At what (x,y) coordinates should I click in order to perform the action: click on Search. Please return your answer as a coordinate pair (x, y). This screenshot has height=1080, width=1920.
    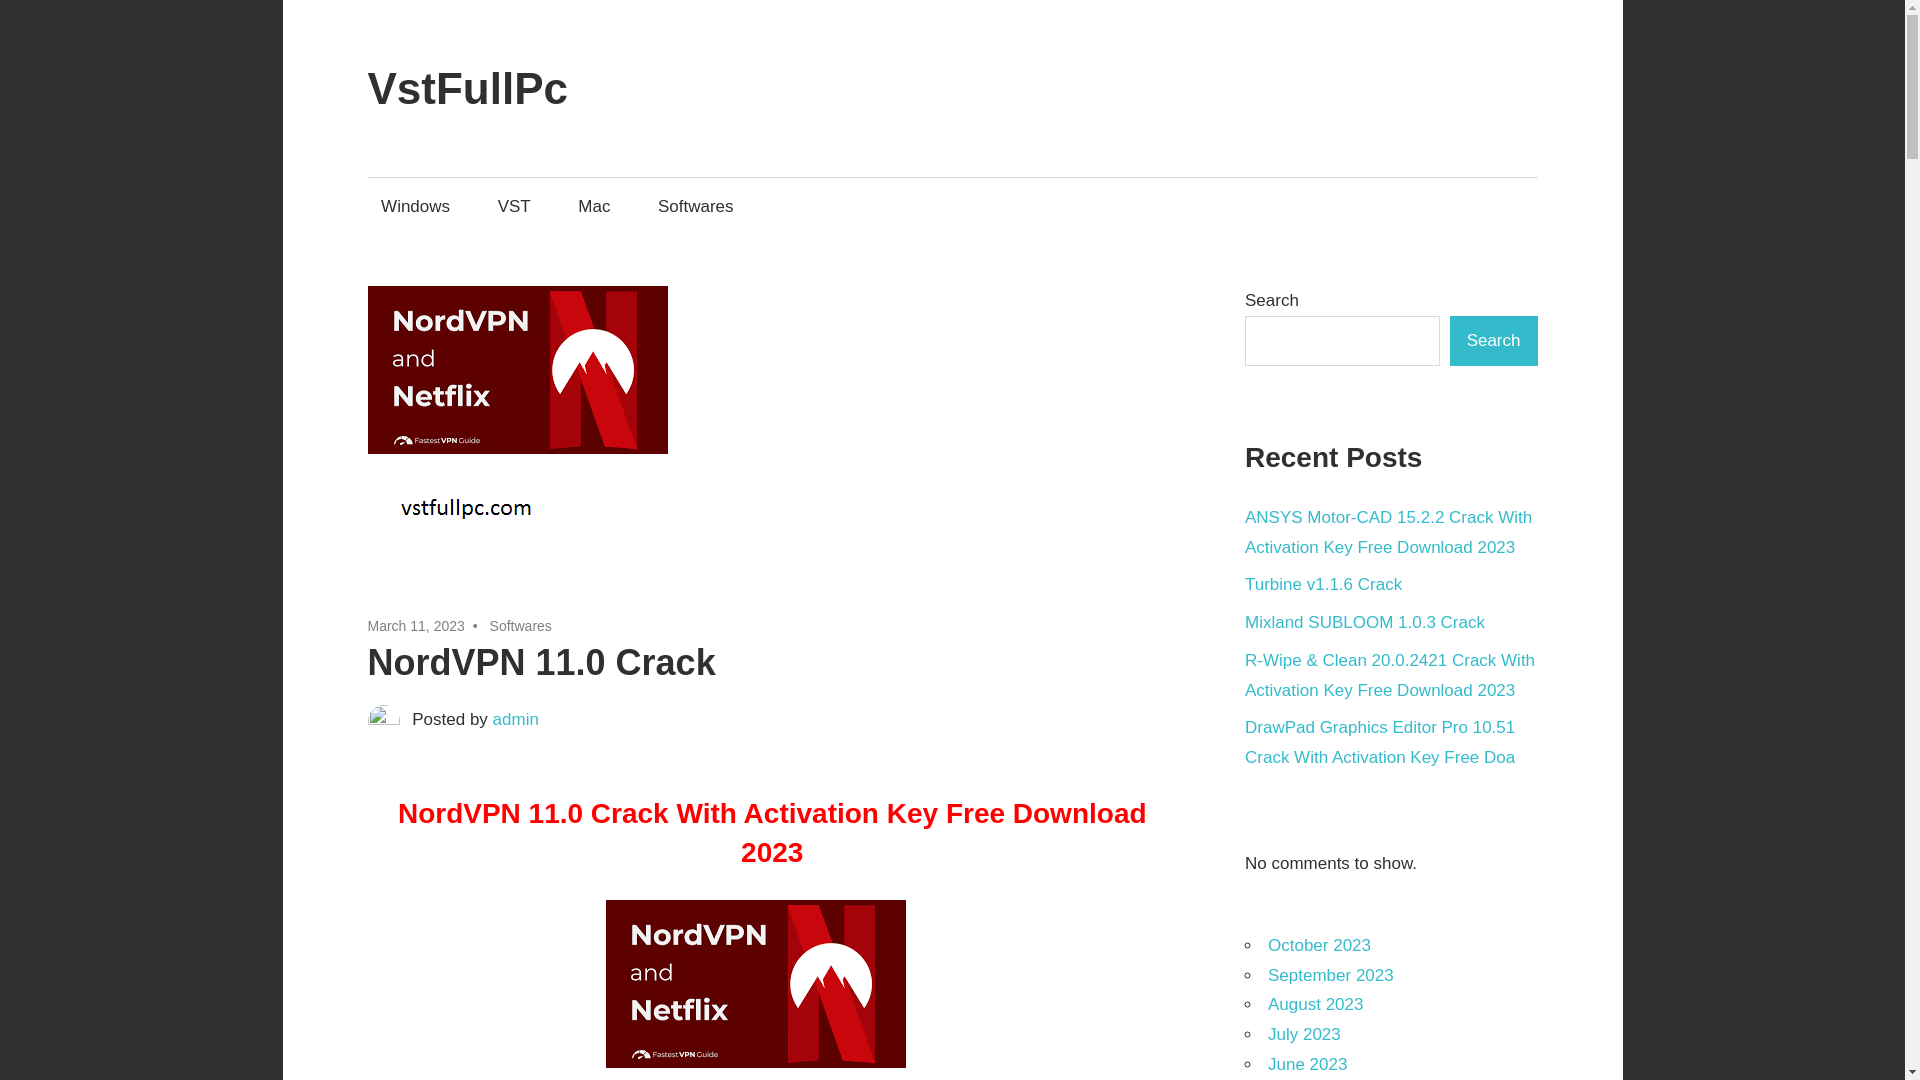
    Looking at the image, I should click on (1493, 341).